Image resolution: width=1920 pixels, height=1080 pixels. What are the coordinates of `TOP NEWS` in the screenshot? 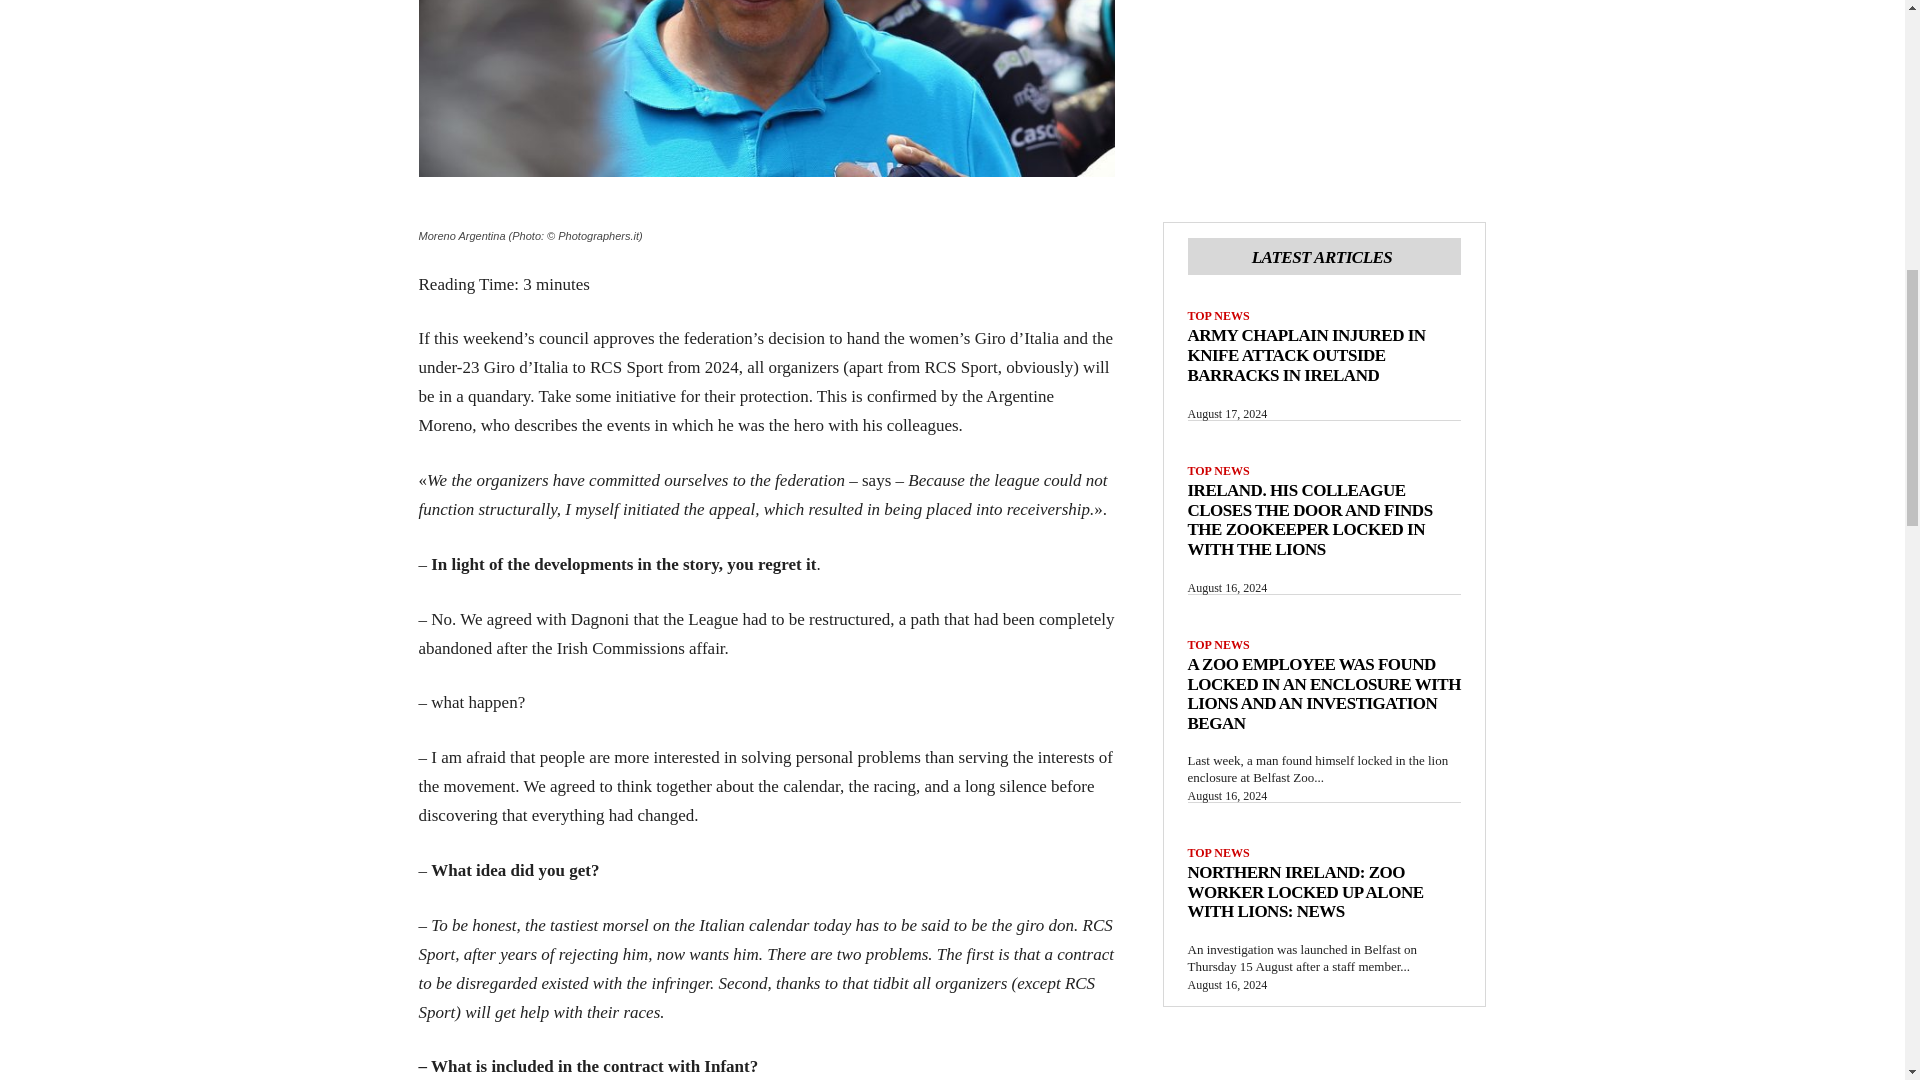 It's located at (1218, 315).